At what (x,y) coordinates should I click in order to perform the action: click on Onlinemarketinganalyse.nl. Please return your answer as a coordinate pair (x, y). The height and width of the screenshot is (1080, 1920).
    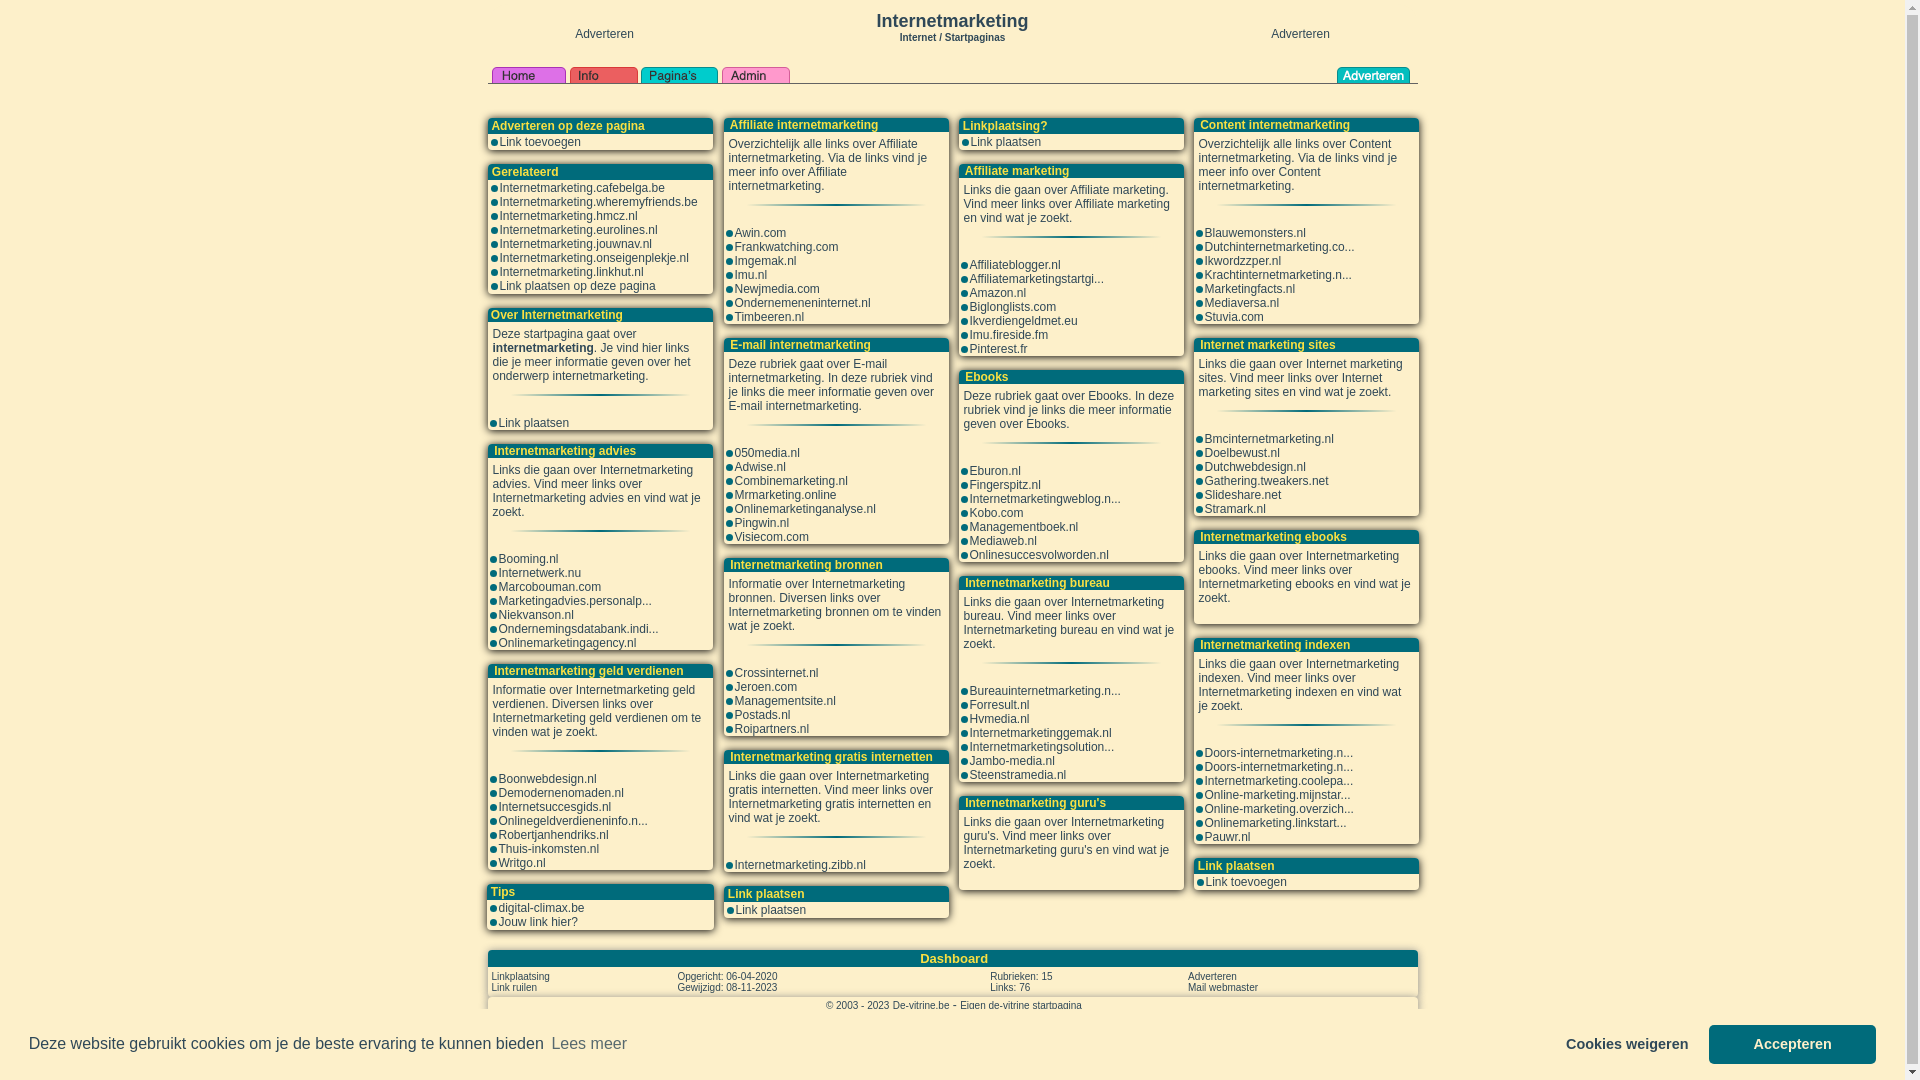
    Looking at the image, I should click on (804, 509).